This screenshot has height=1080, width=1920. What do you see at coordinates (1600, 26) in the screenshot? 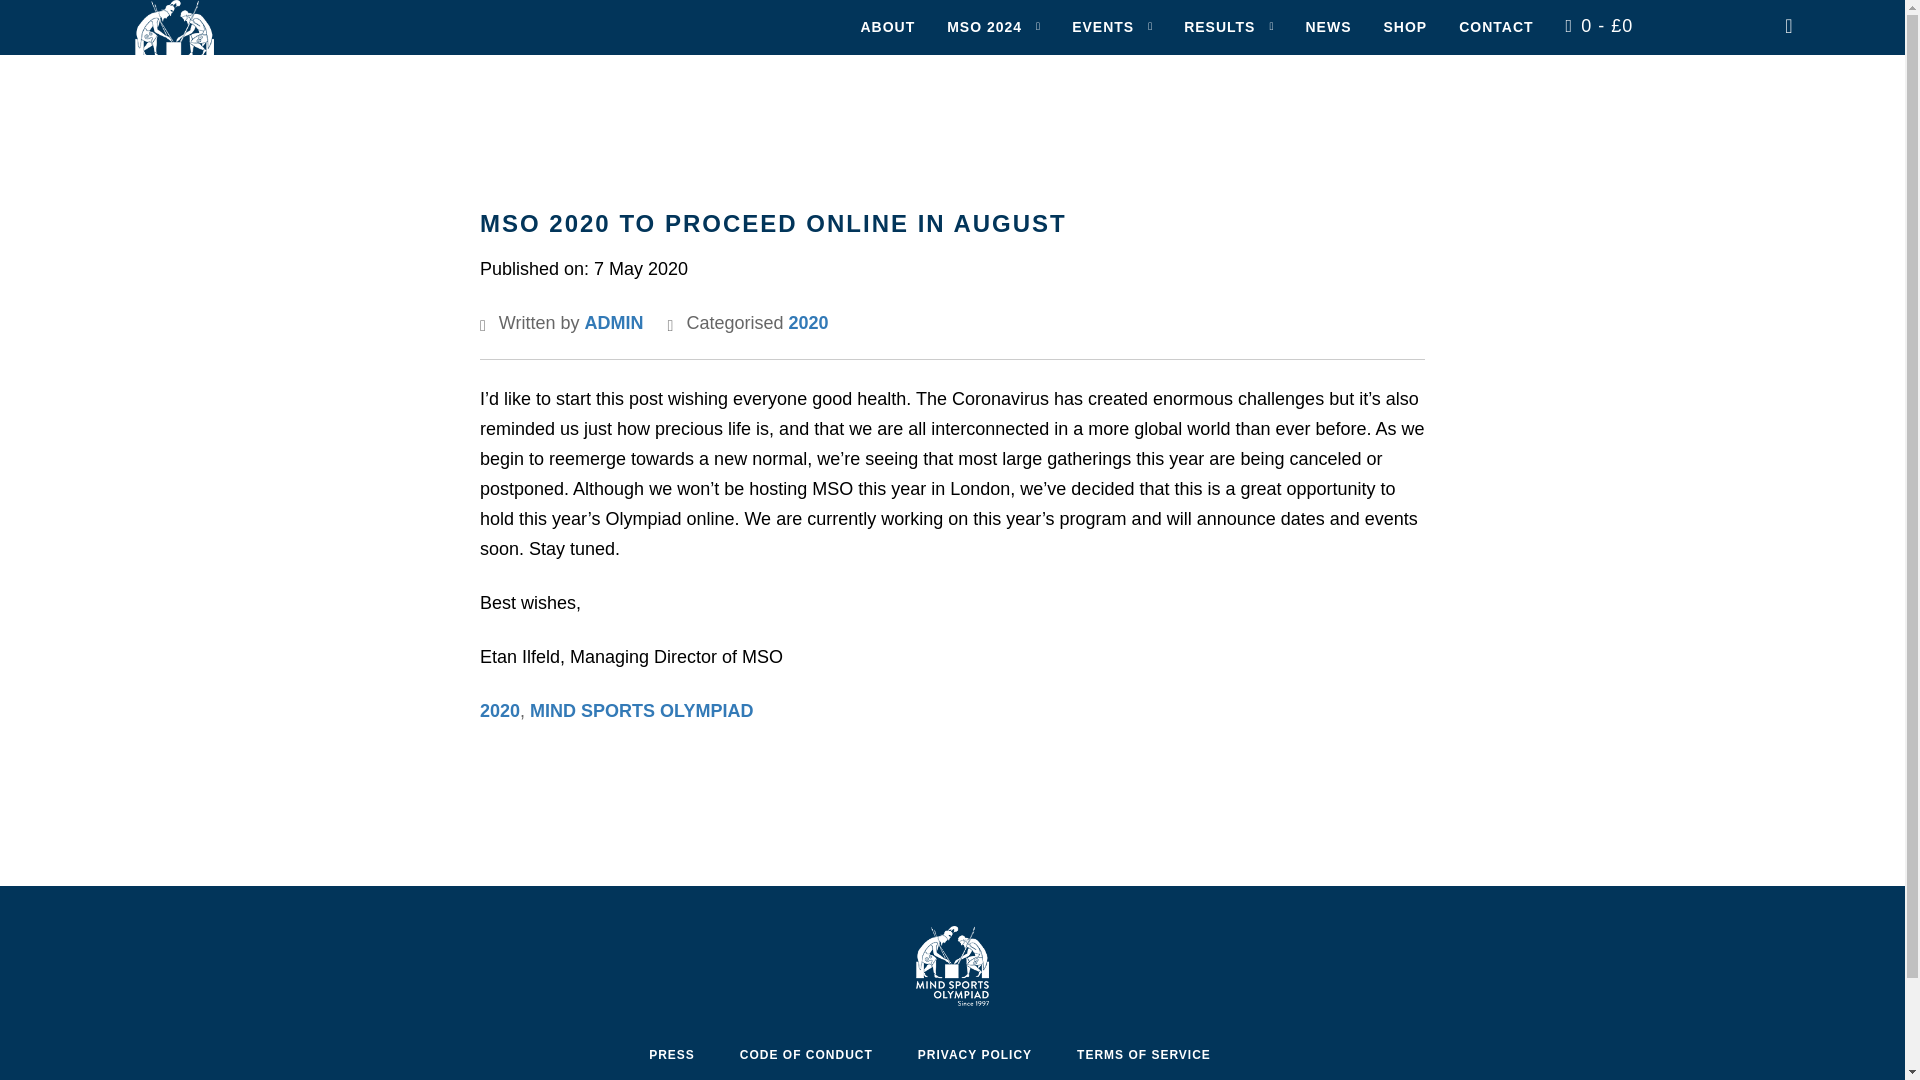
I see `View your shopping cart` at bounding box center [1600, 26].